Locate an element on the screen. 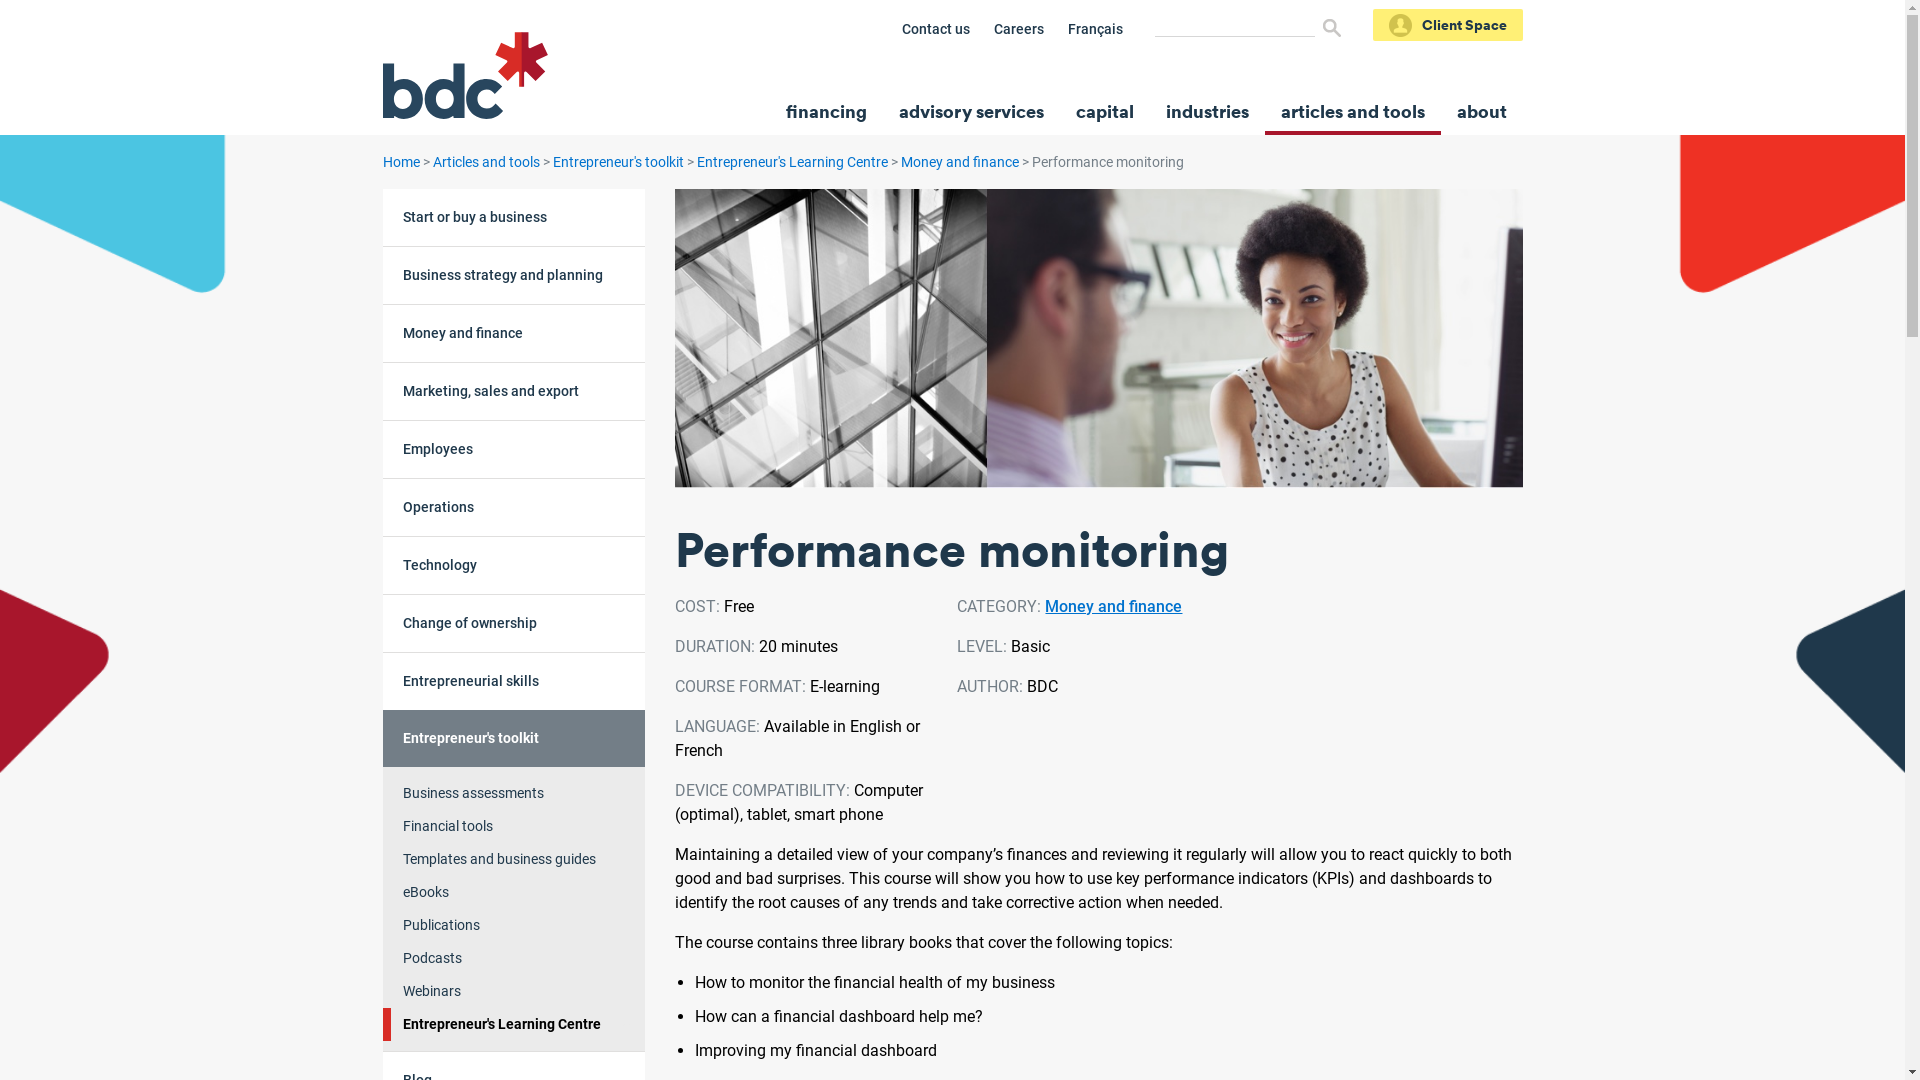  advisory services is located at coordinates (970, 111).